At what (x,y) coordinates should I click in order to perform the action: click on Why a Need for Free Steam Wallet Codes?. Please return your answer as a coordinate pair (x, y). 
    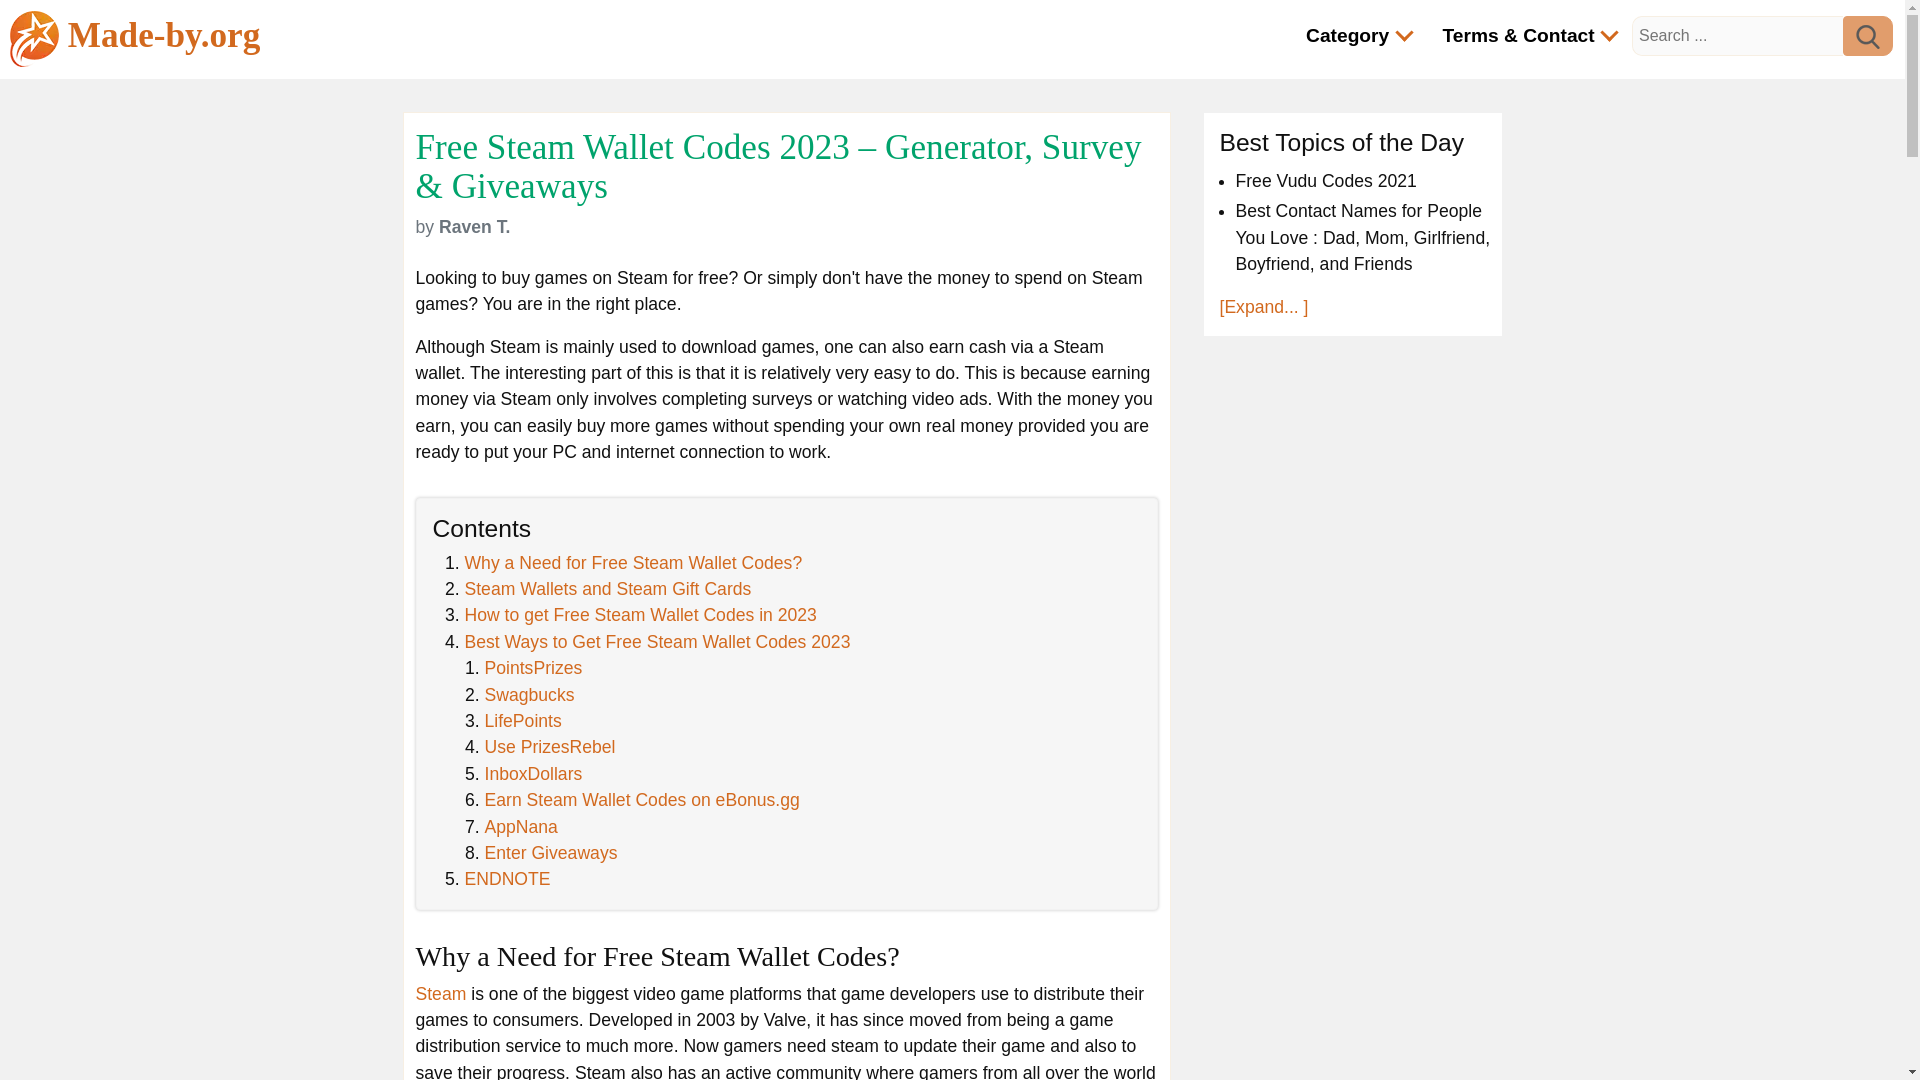
    Looking at the image, I should click on (633, 562).